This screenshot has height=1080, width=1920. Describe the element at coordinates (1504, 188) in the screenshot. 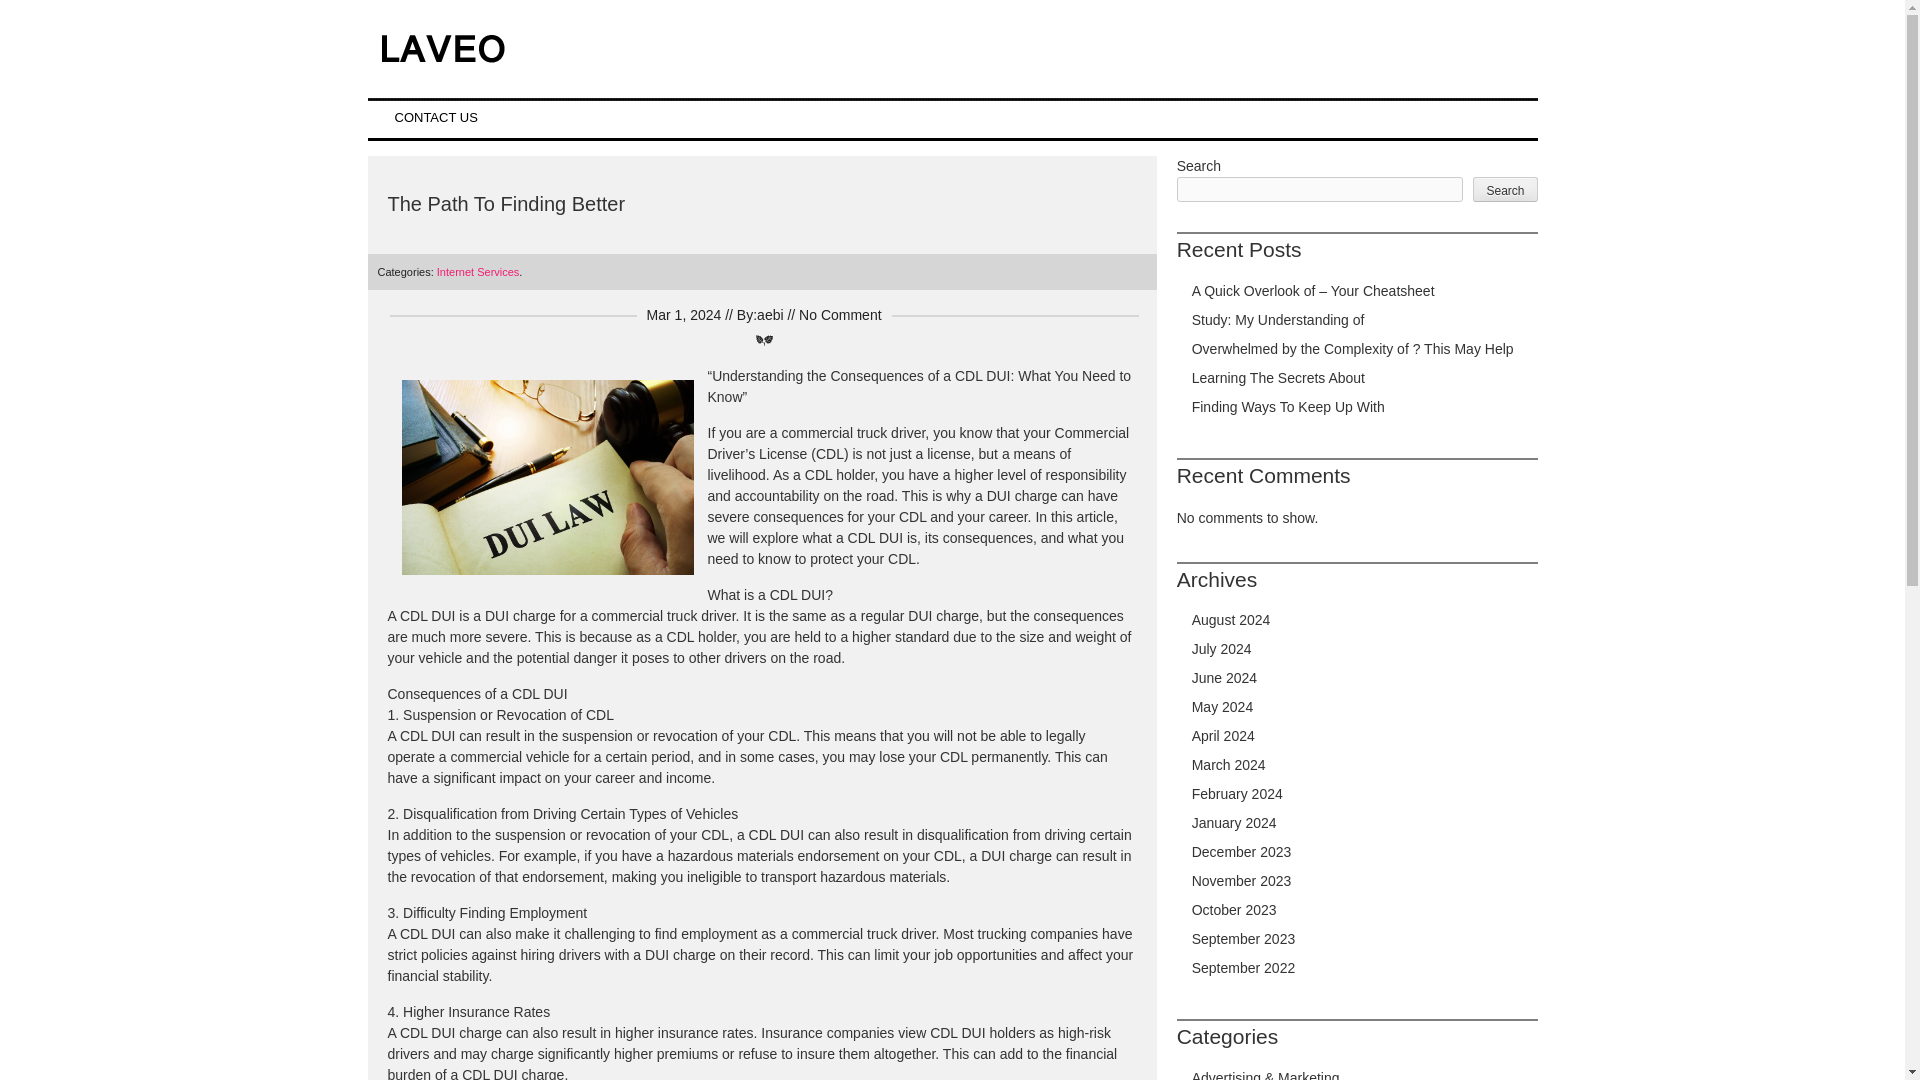

I see `Search` at that location.